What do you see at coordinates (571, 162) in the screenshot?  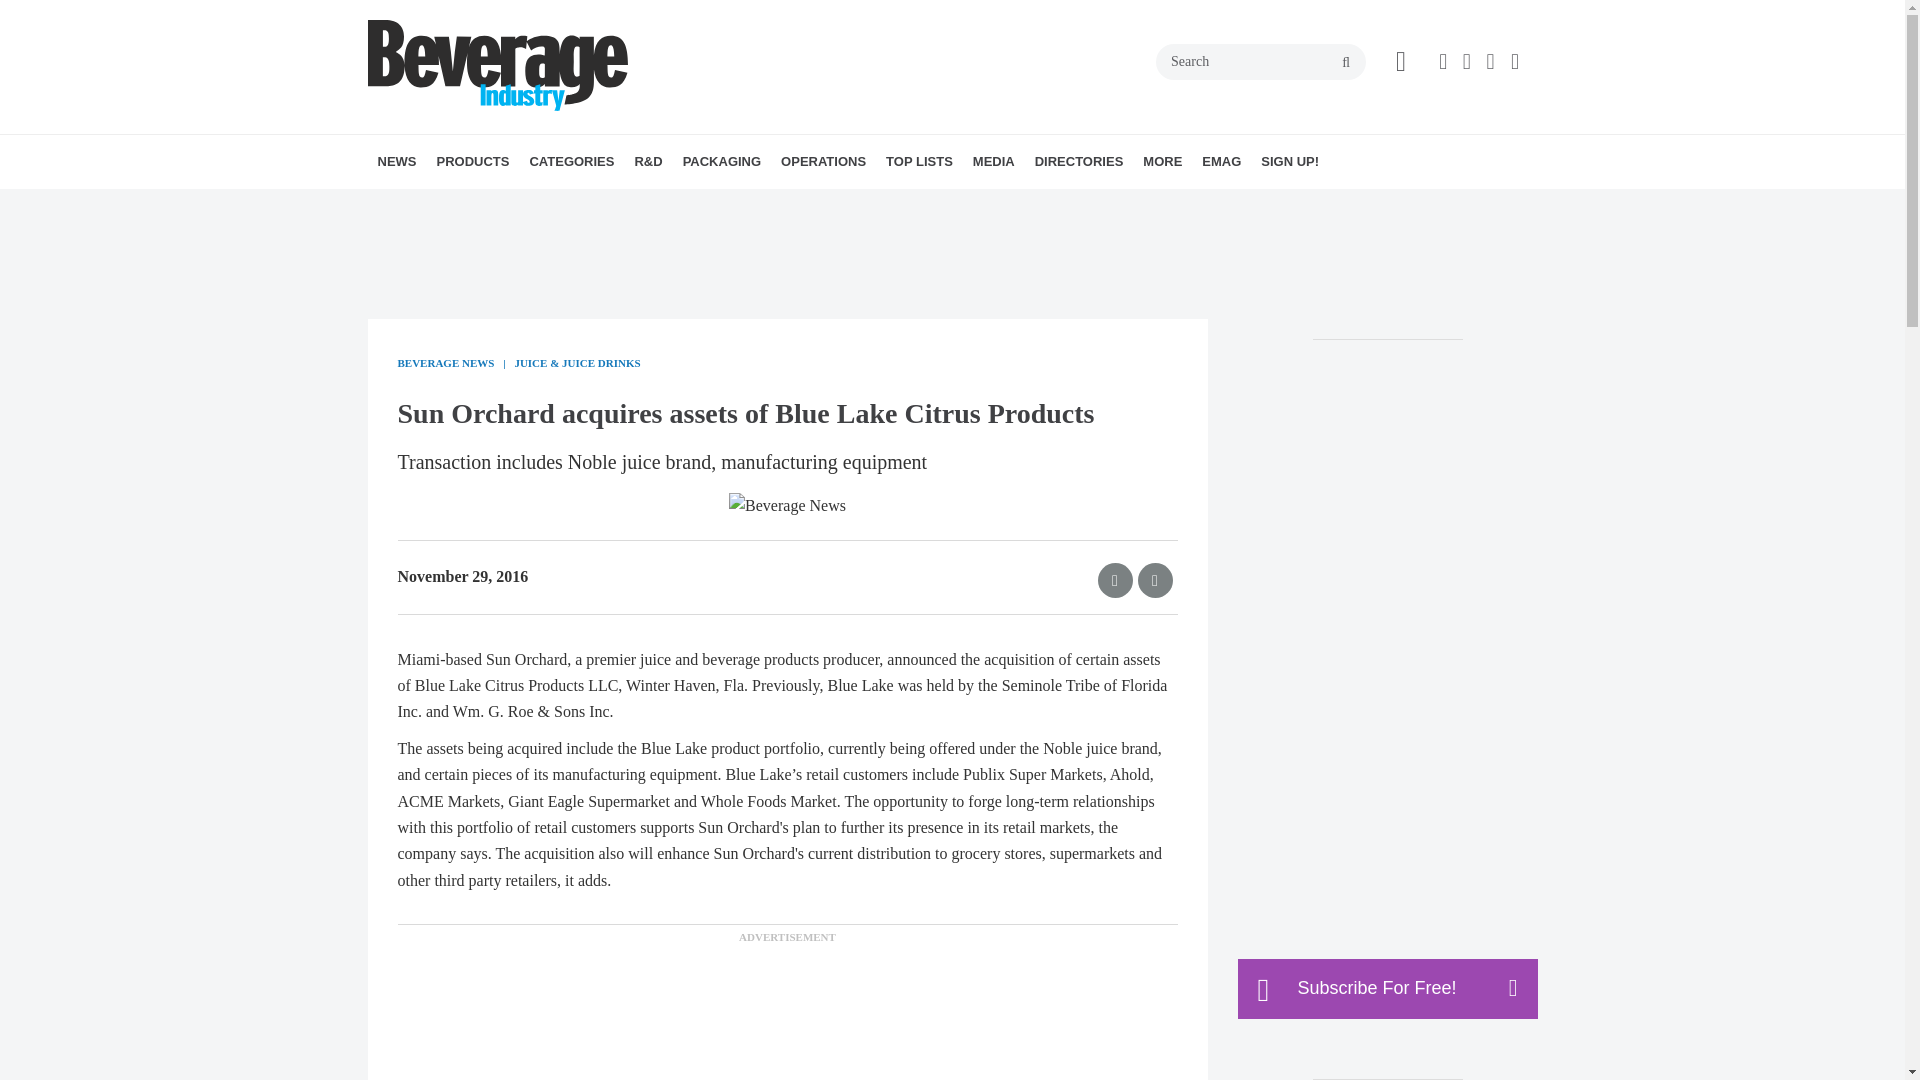 I see `CATEGORIES` at bounding box center [571, 162].